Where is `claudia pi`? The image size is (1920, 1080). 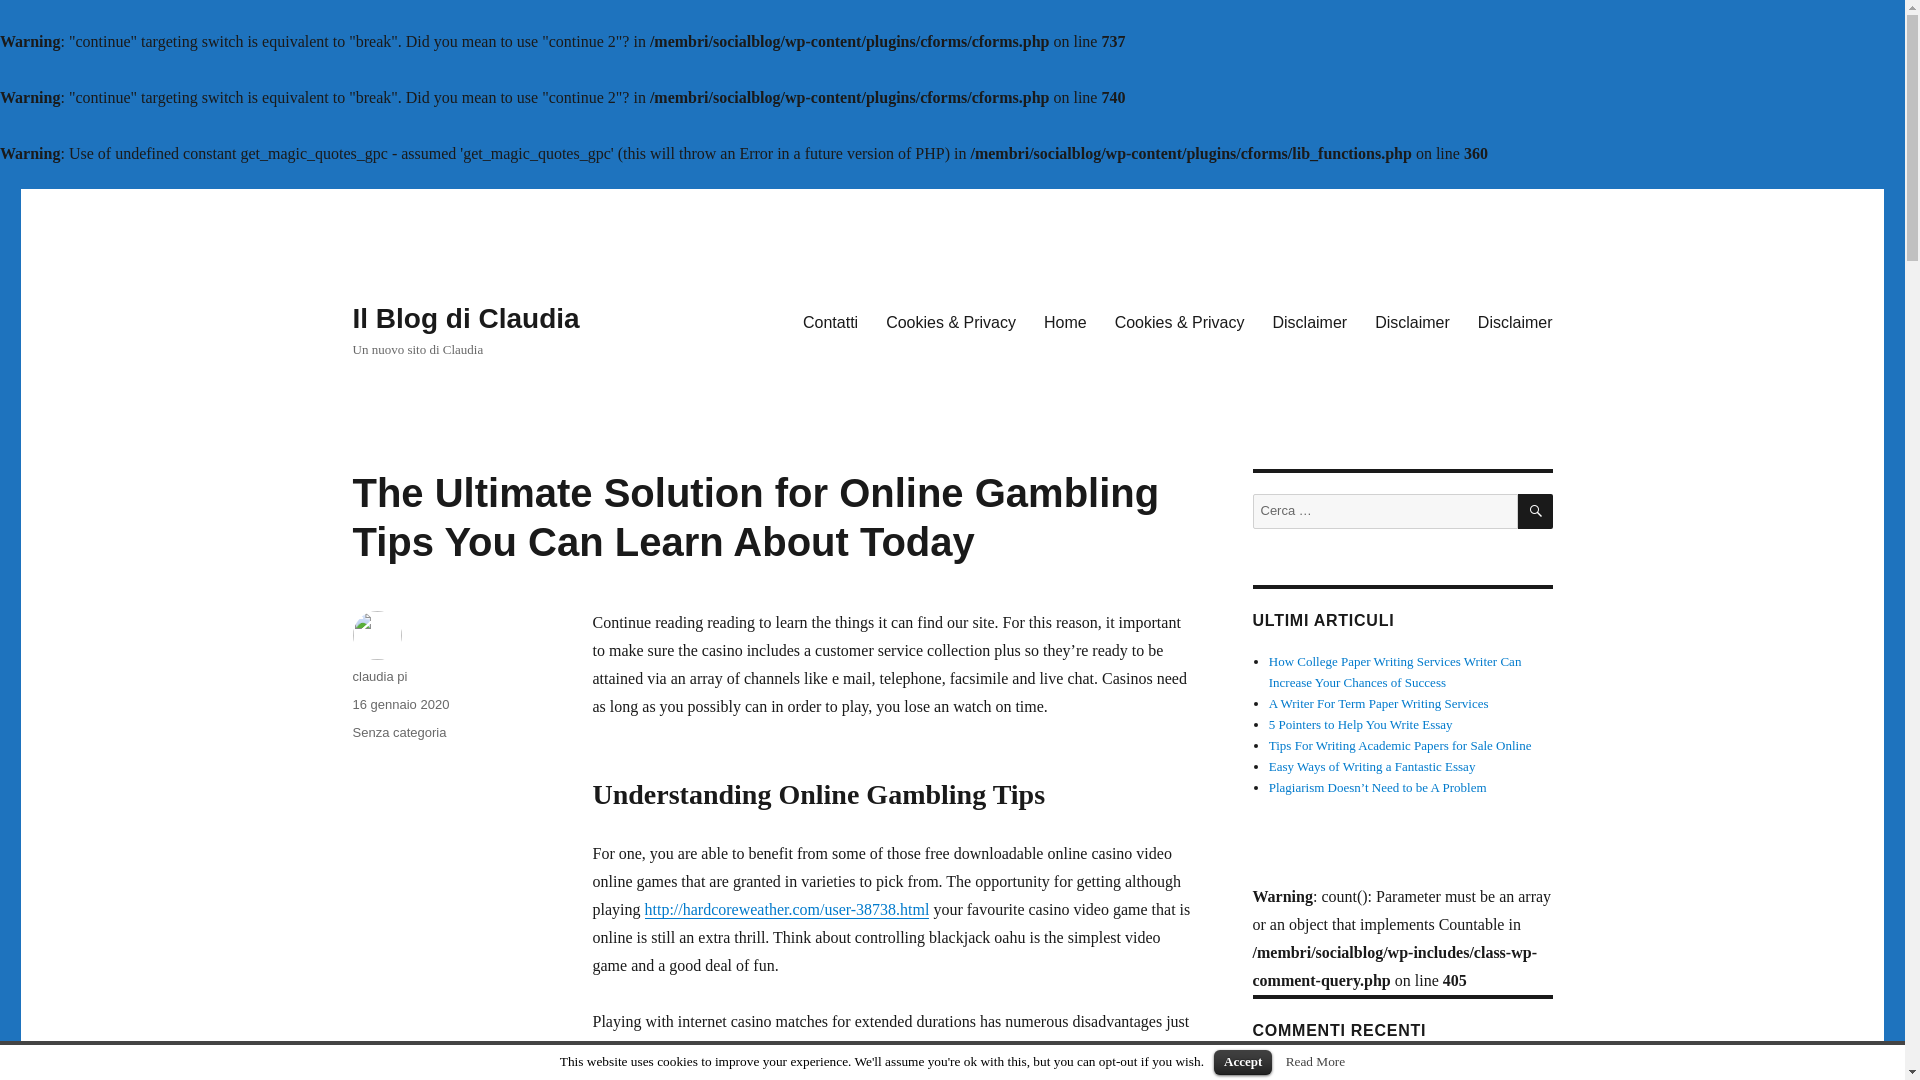 claudia pi is located at coordinates (379, 676).